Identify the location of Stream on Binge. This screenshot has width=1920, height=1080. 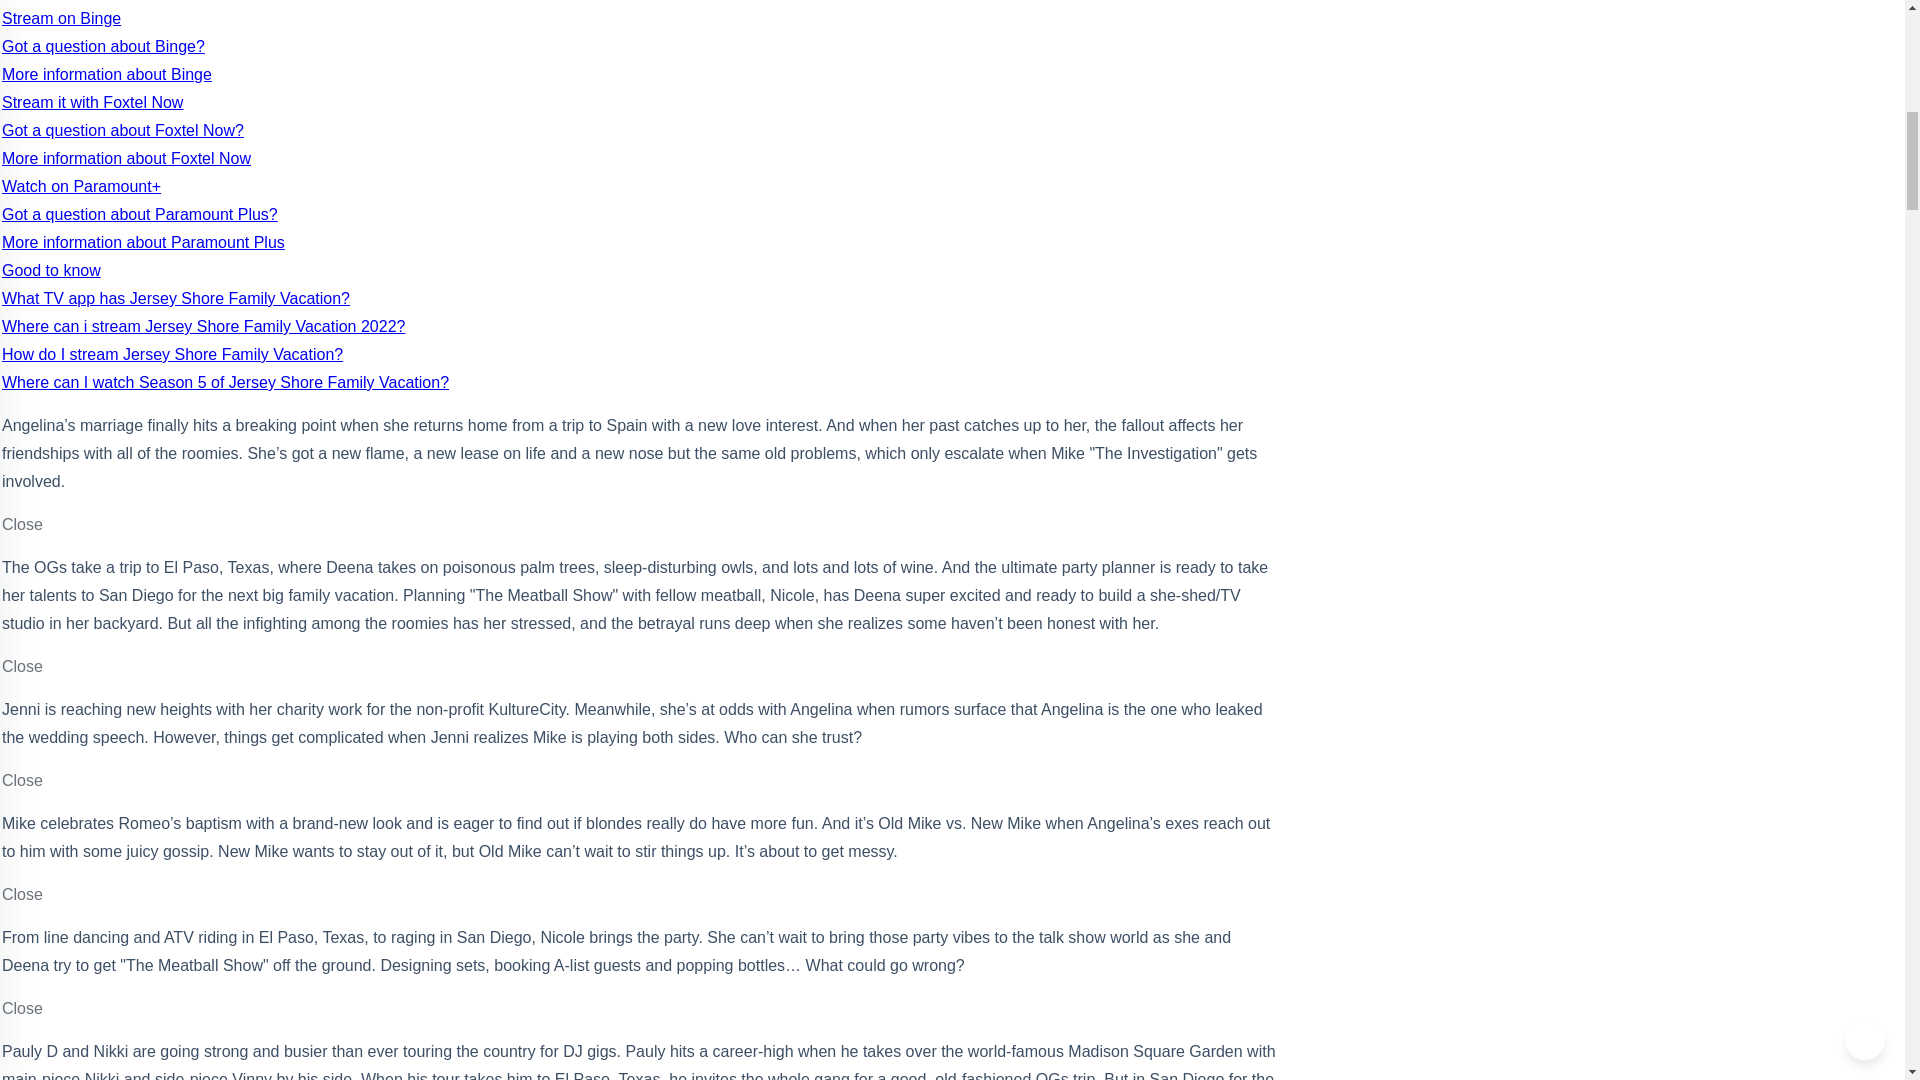
(60, 18).